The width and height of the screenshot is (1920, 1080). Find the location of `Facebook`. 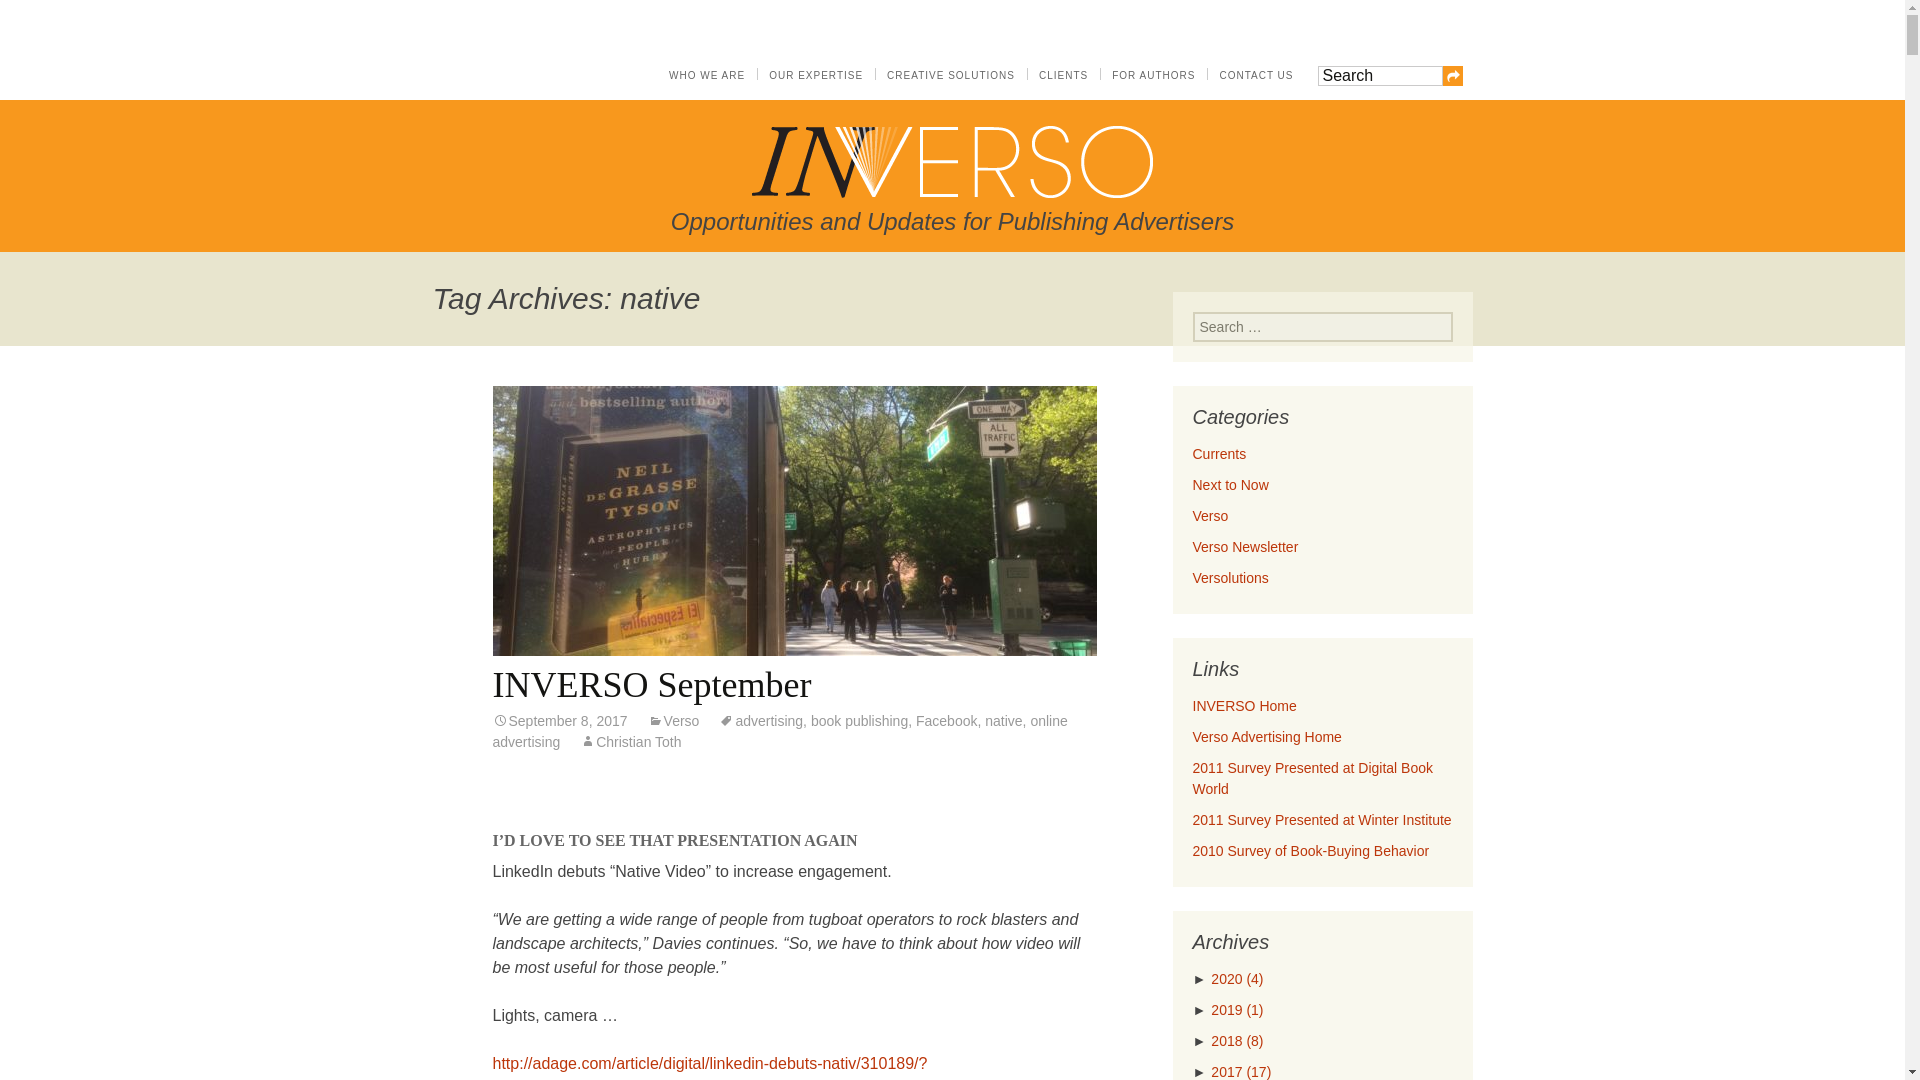

Facebook is located at coordinates (946, 720).